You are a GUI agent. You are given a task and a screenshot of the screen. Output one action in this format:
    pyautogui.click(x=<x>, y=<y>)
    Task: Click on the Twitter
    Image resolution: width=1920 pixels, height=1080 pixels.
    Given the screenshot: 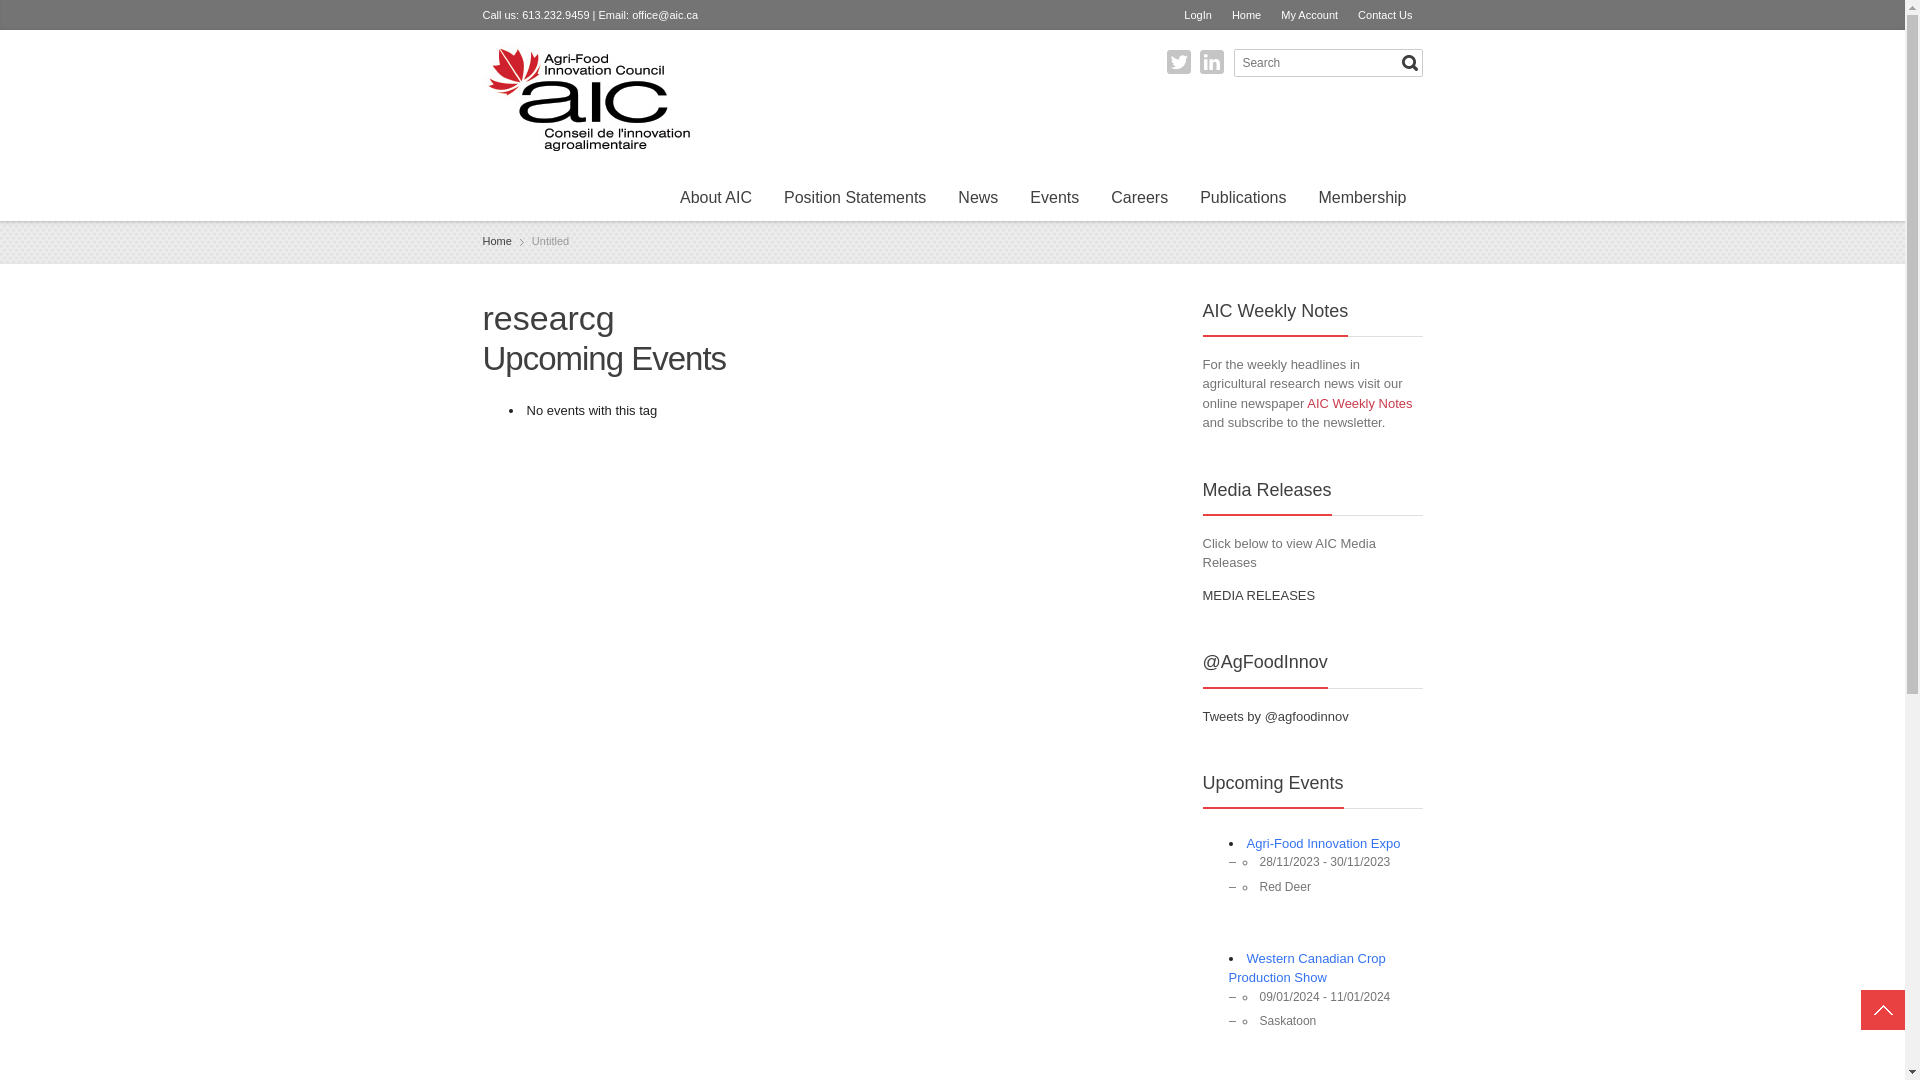 What is the action you would take?
    pyautogui.click(x=1179, y=62)
    